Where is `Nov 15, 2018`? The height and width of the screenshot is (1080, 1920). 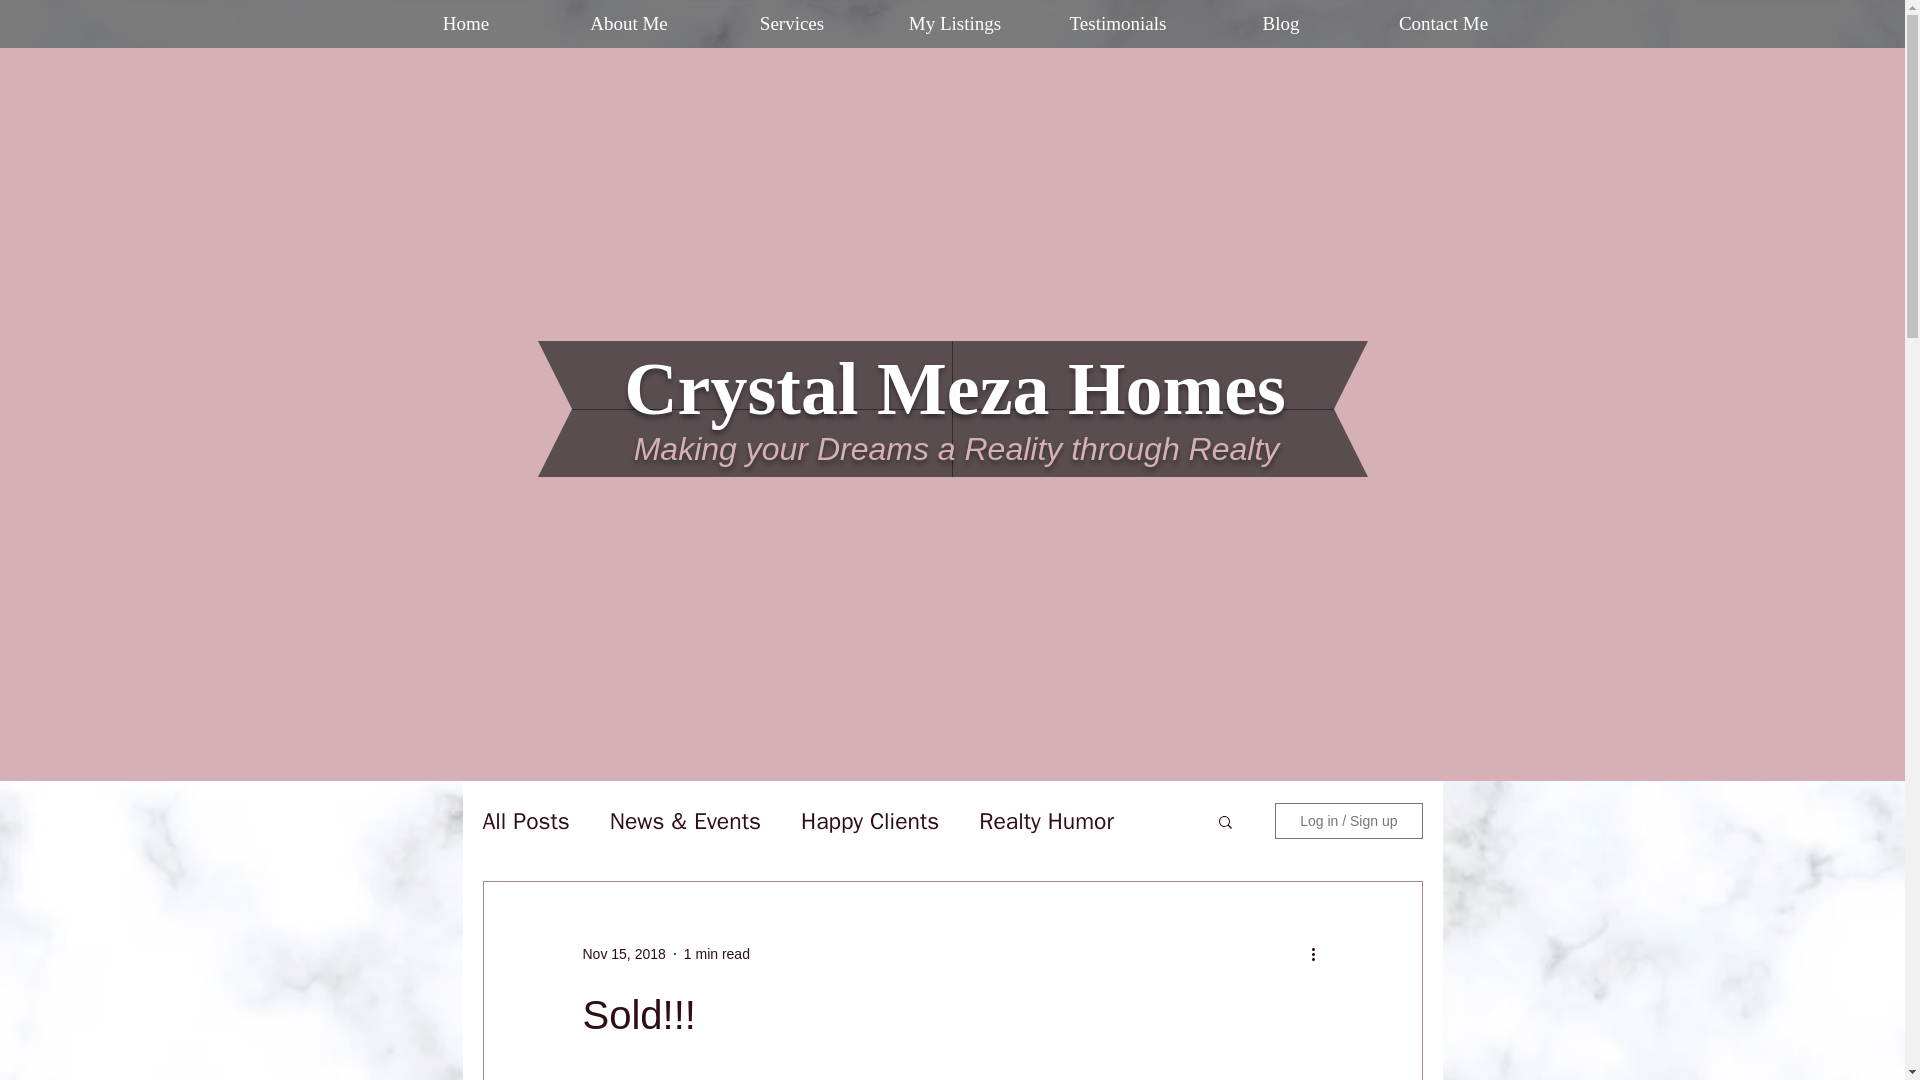 Nov 15, 2018 is located at coordinates (622, 954).